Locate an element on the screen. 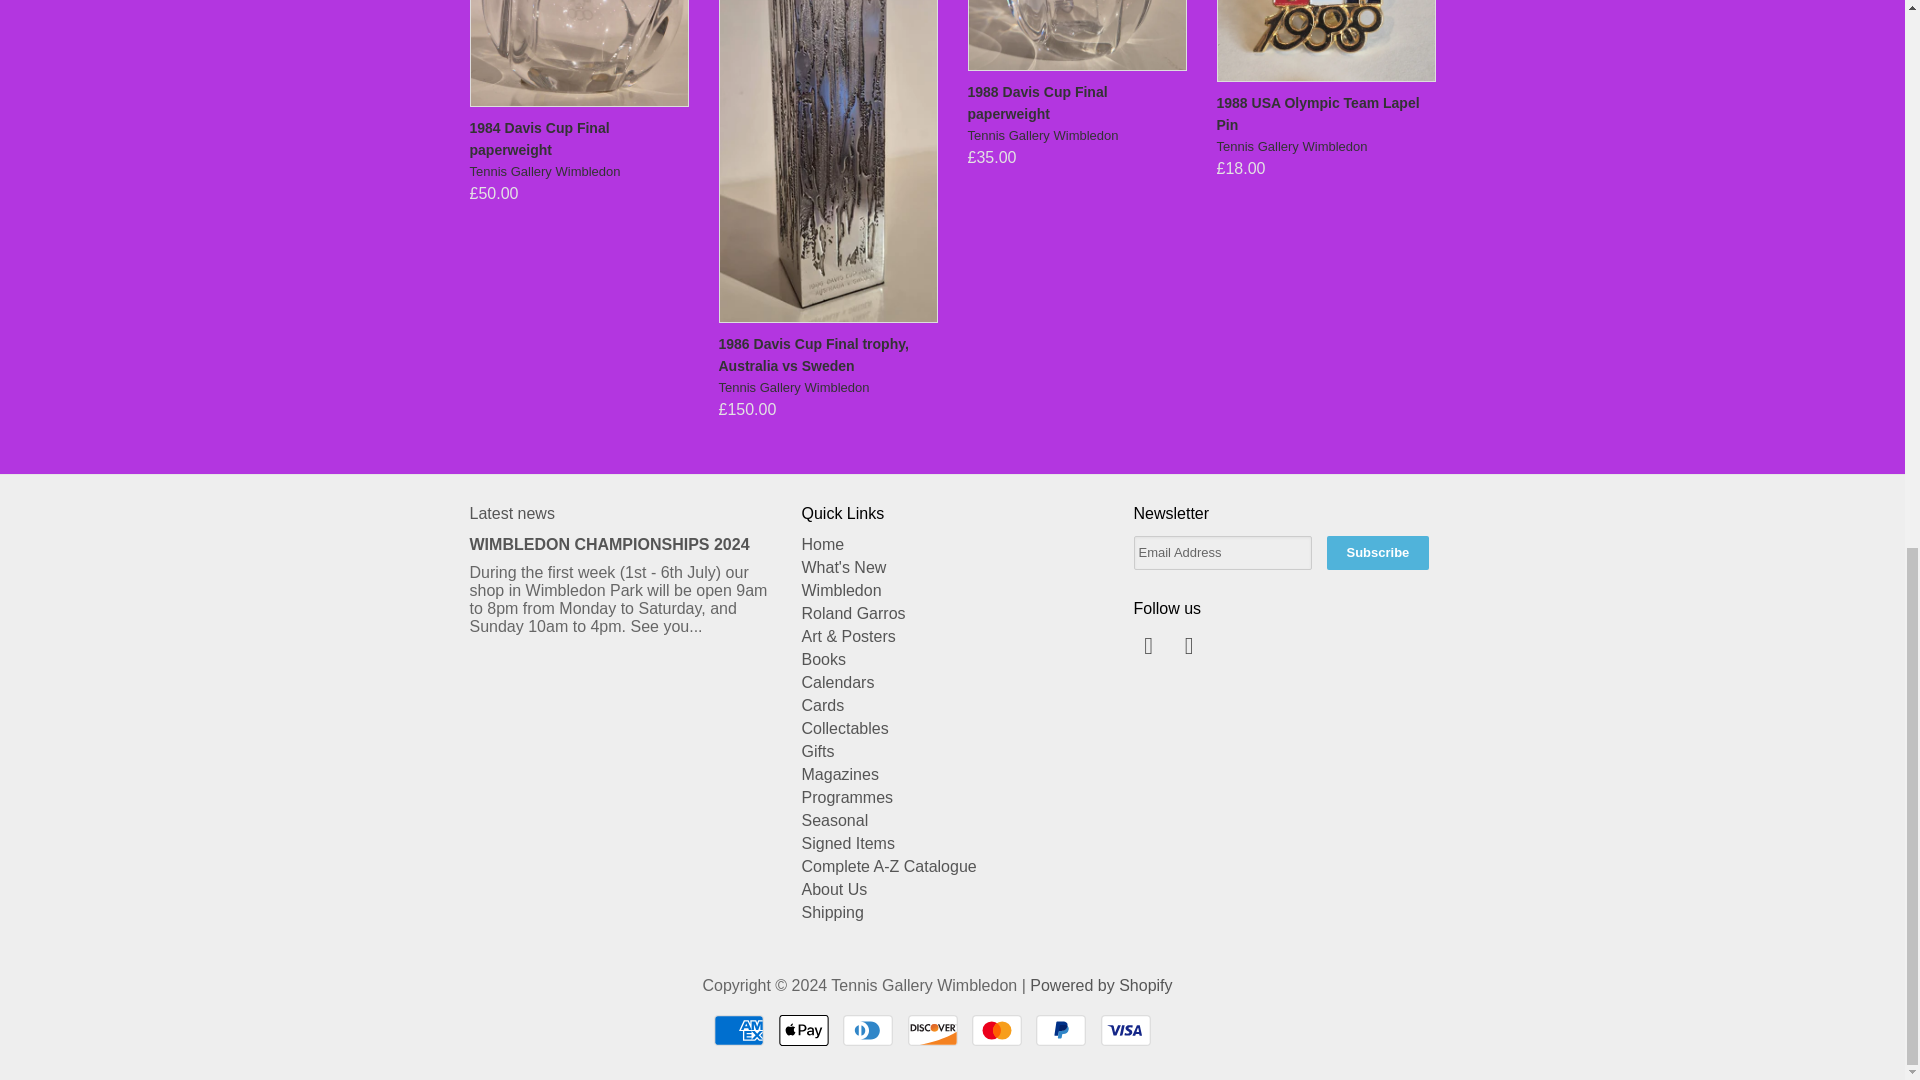  Books is located at coordinates (824, 660).